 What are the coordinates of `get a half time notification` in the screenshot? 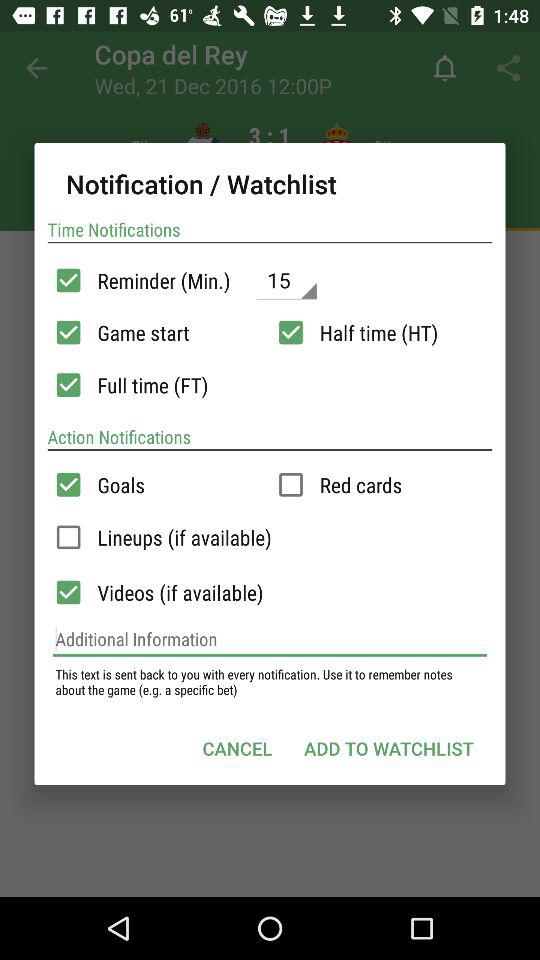 It's located at (290, 332).